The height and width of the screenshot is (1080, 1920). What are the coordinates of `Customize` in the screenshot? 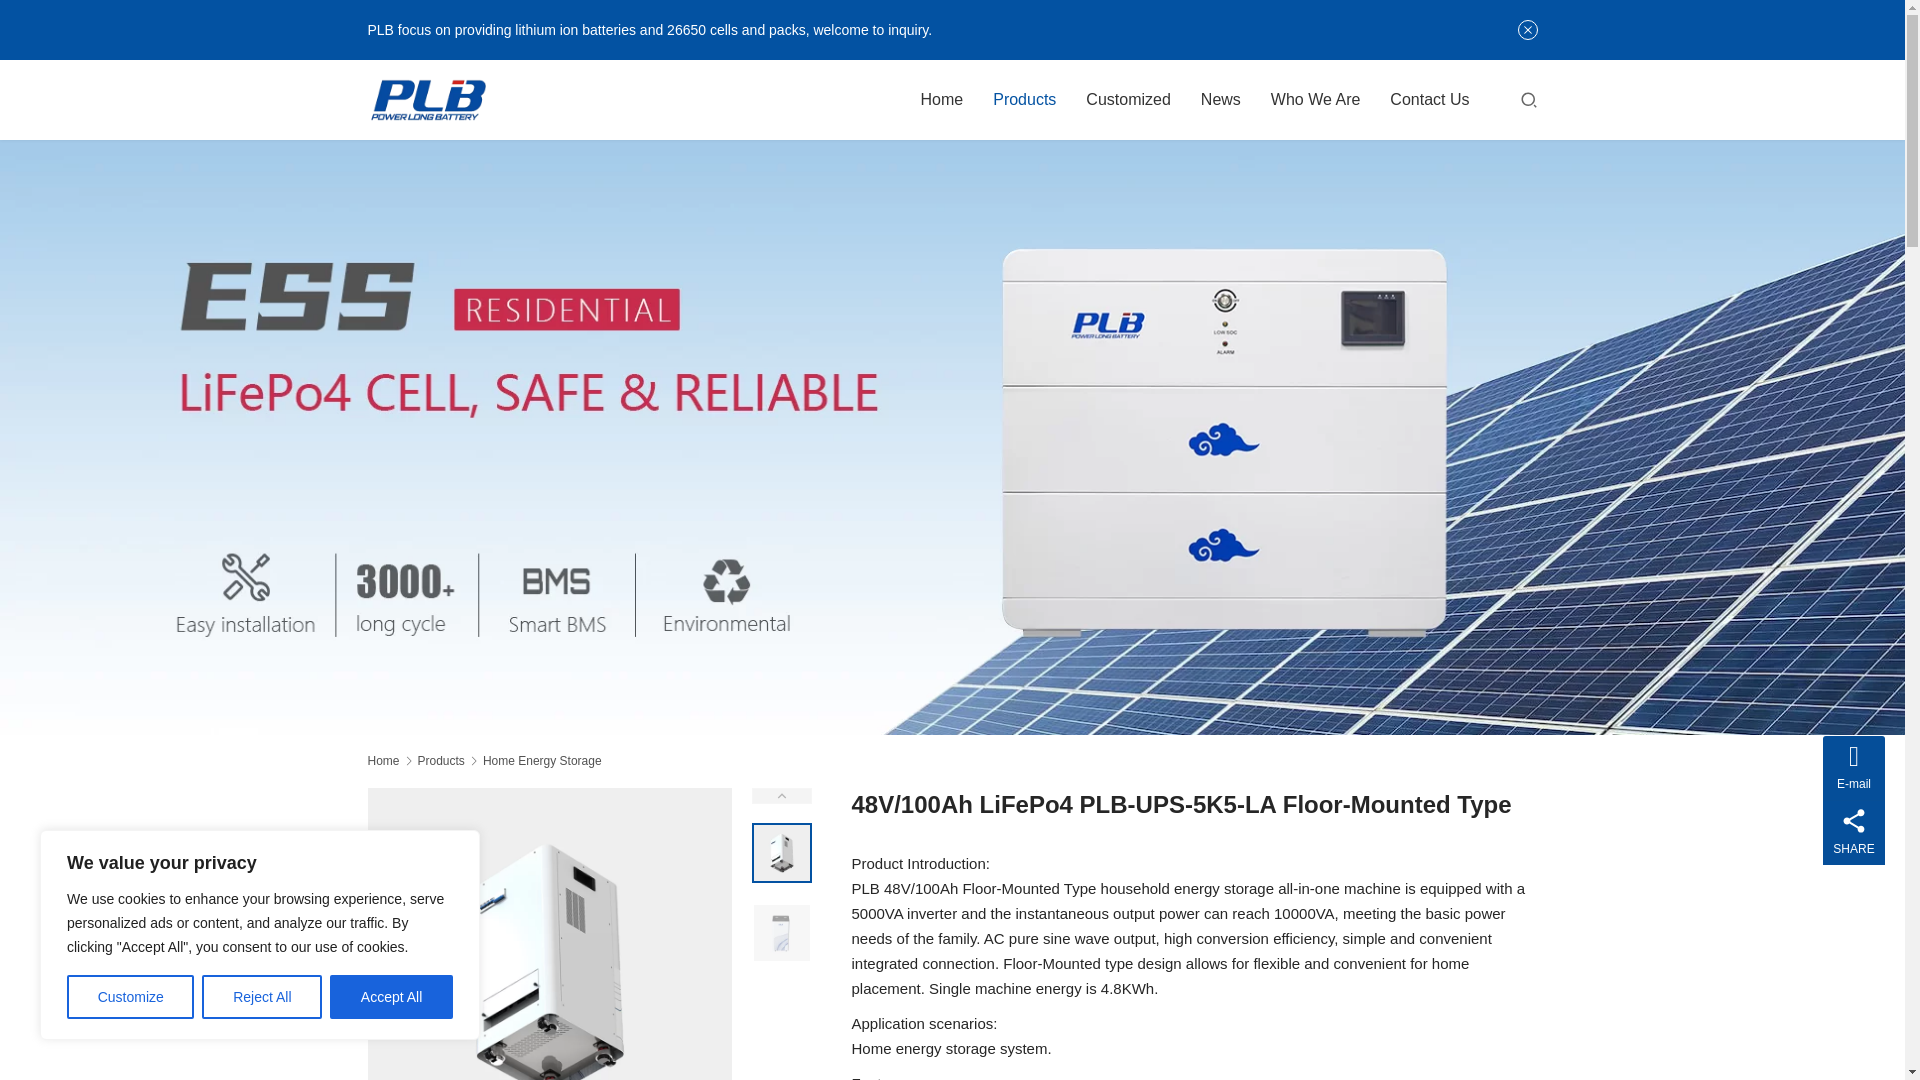 It's located at (130, 997).